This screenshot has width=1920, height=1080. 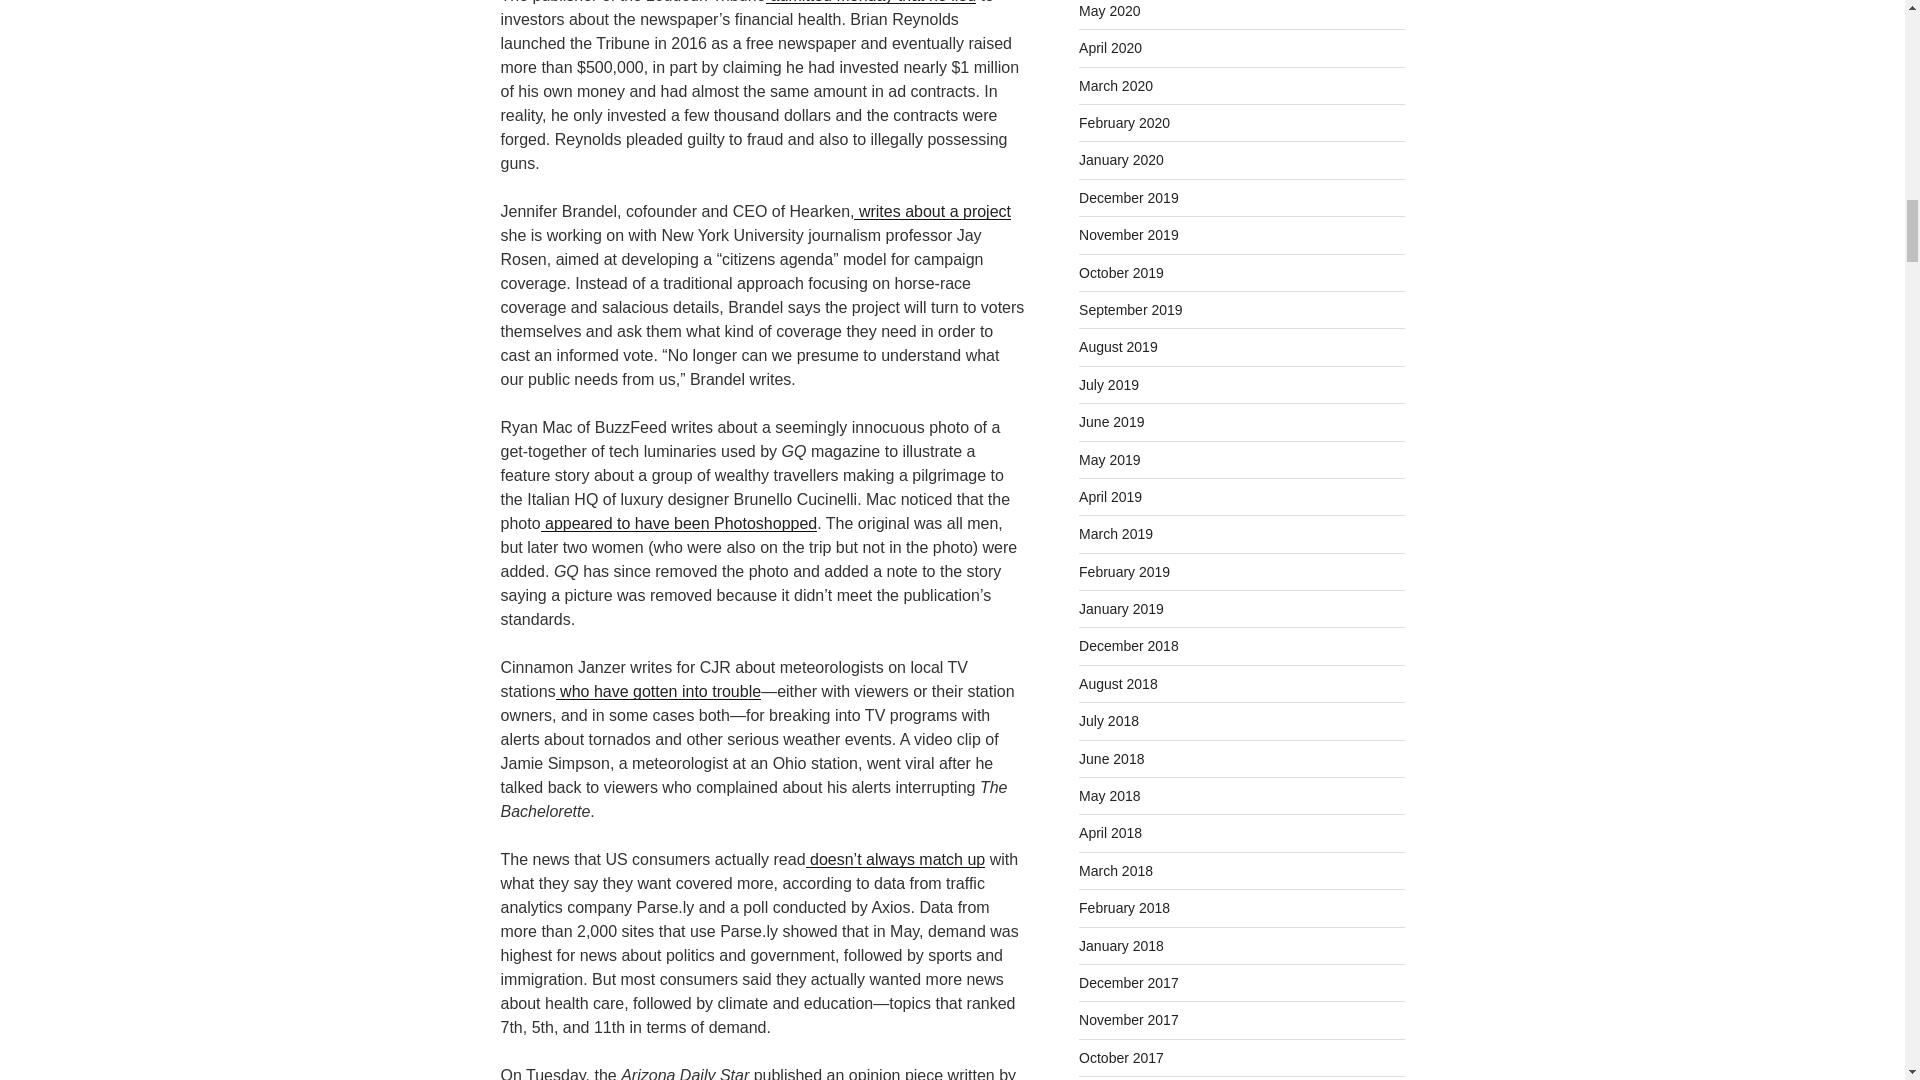 I want to click on writes about a project, so click(x=932, y=212).